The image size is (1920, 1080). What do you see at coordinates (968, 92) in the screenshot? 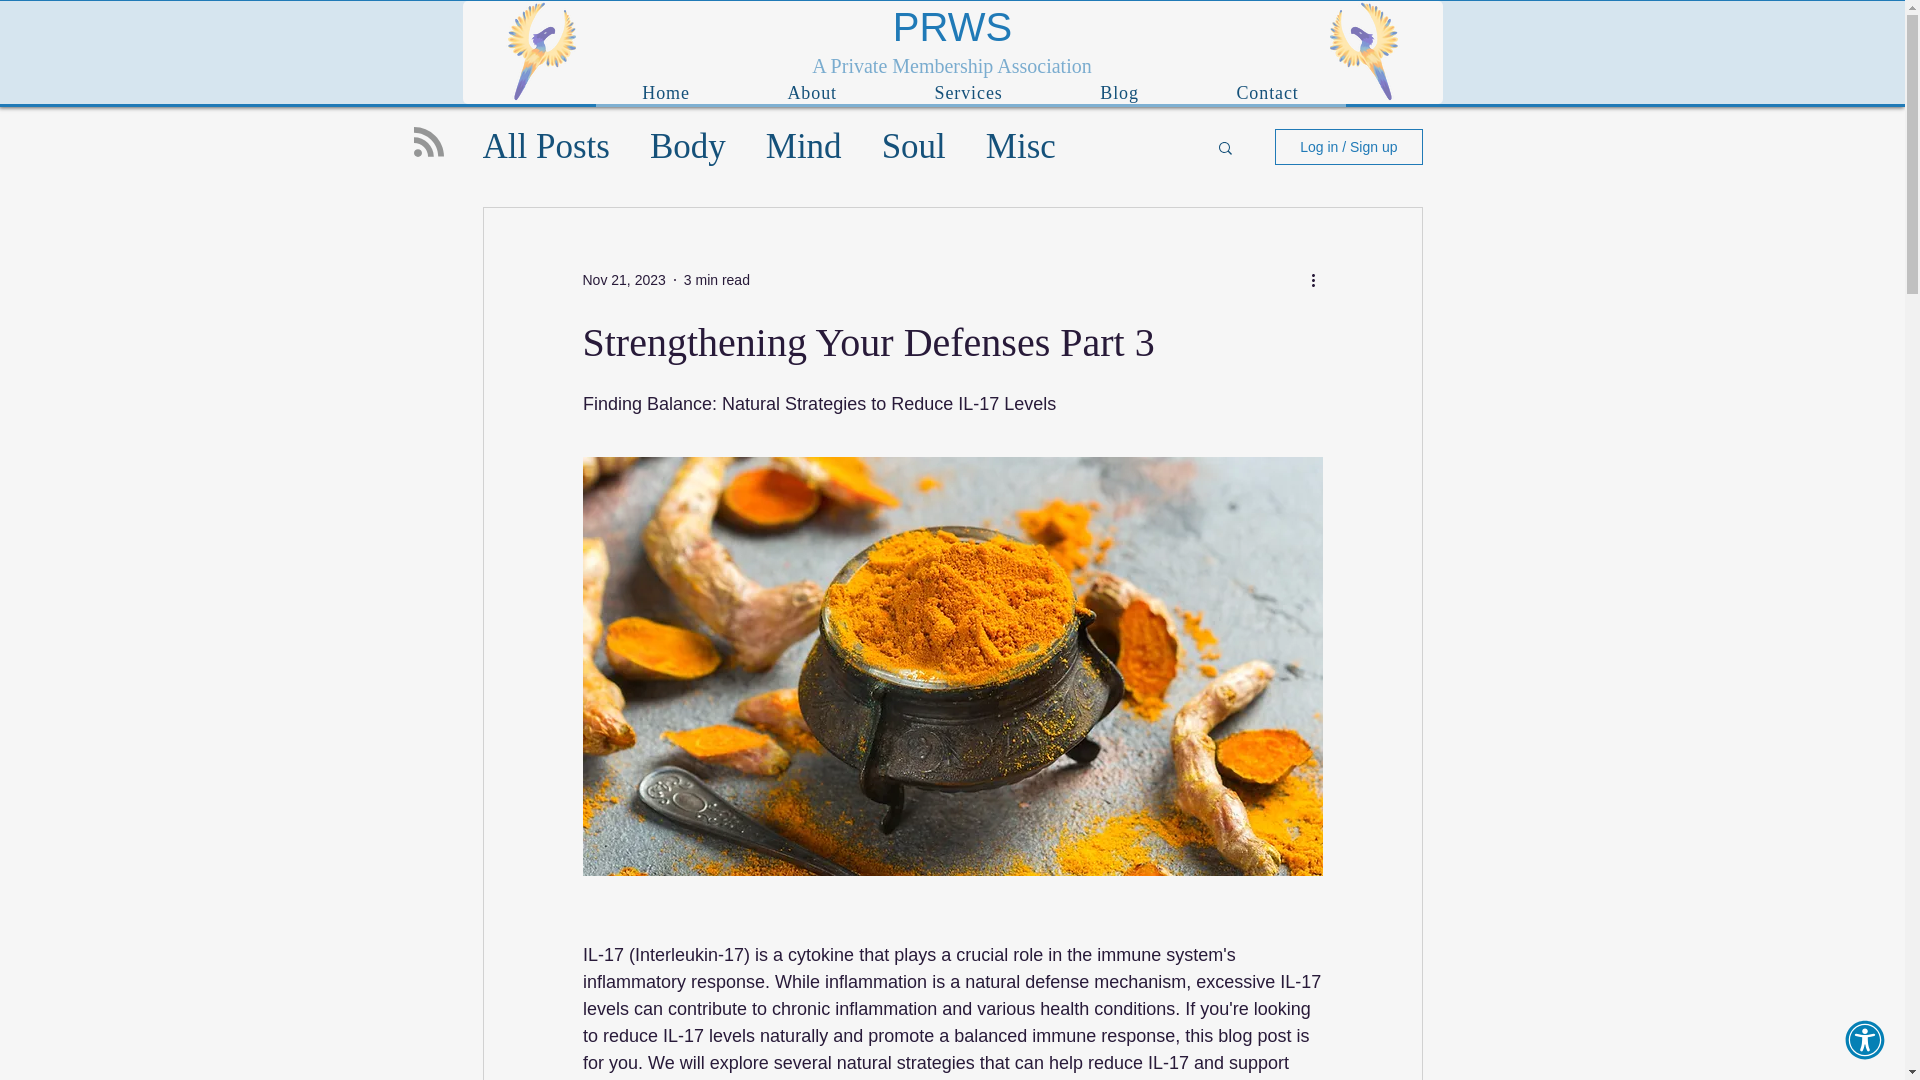
I see `Services` at bounding box center [968, 92].